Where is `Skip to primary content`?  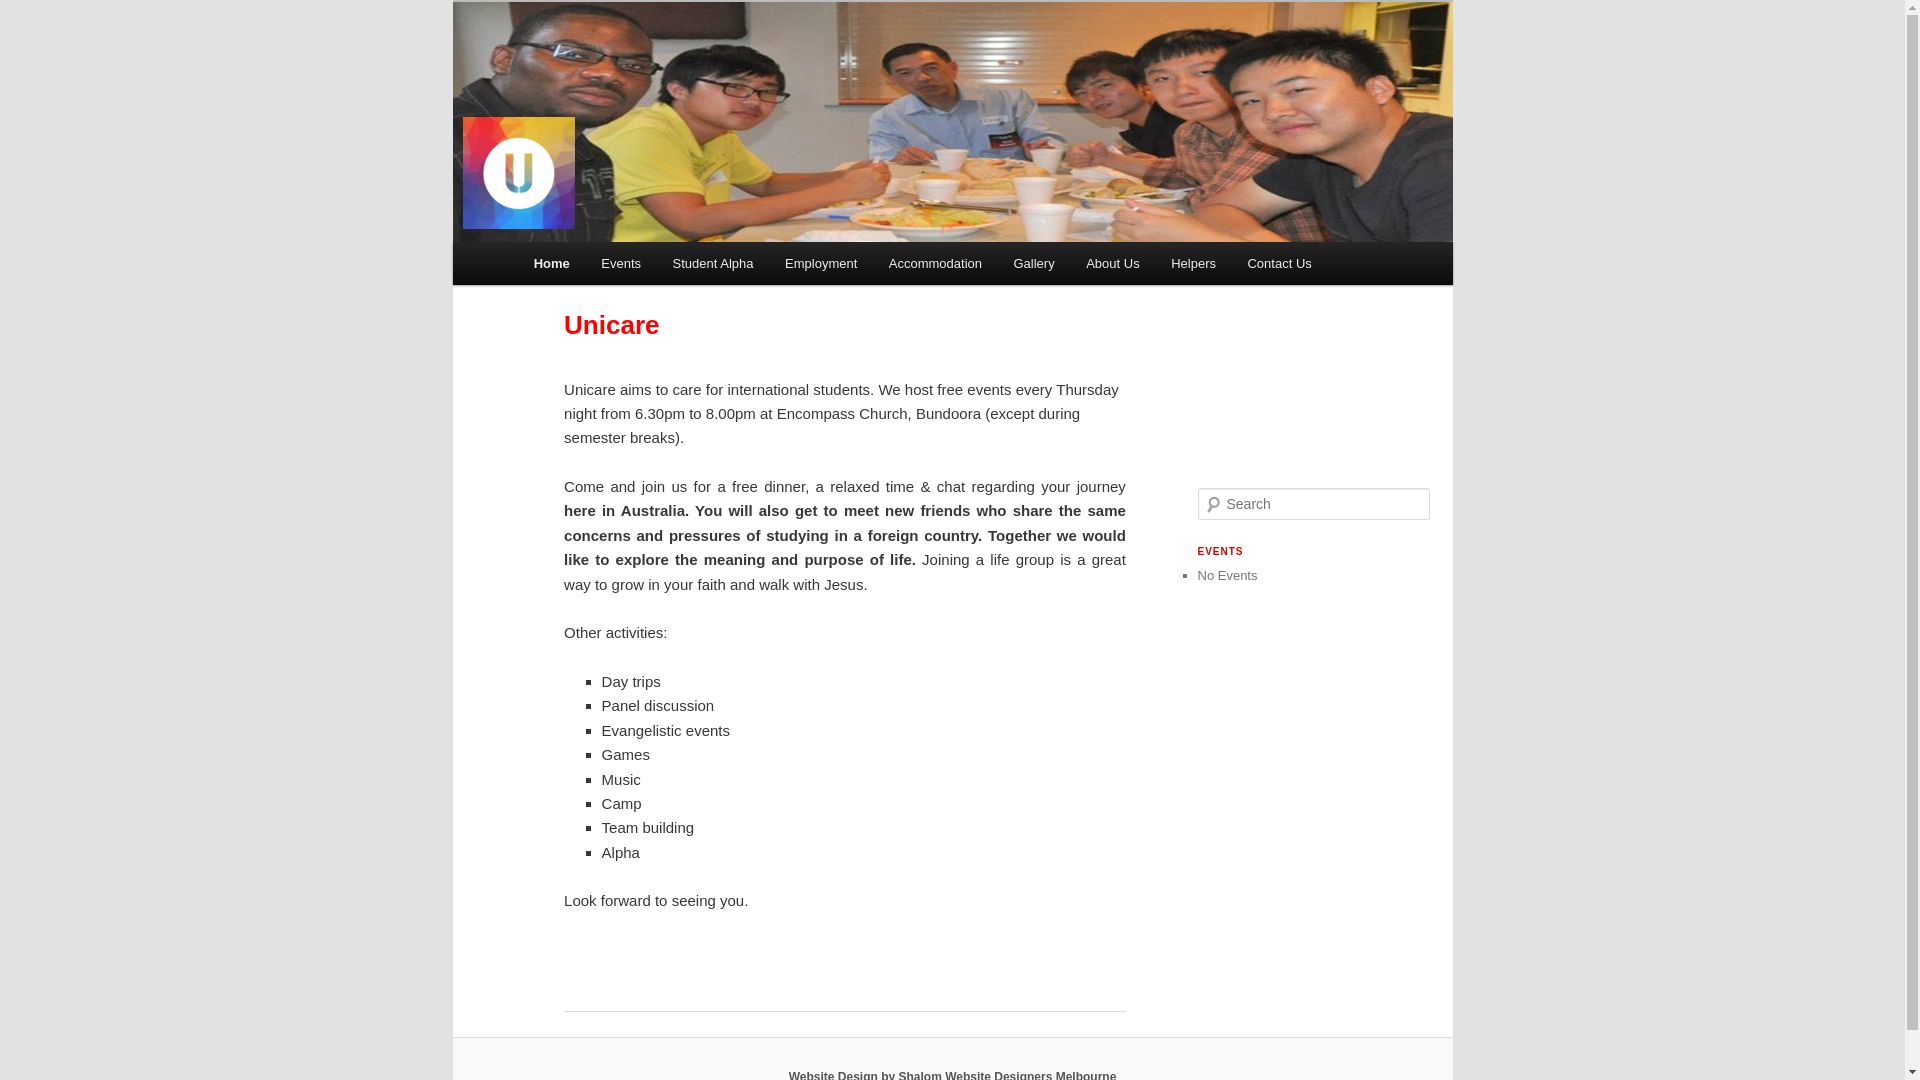
Skip to primary content is located at coordinates (623, 267).